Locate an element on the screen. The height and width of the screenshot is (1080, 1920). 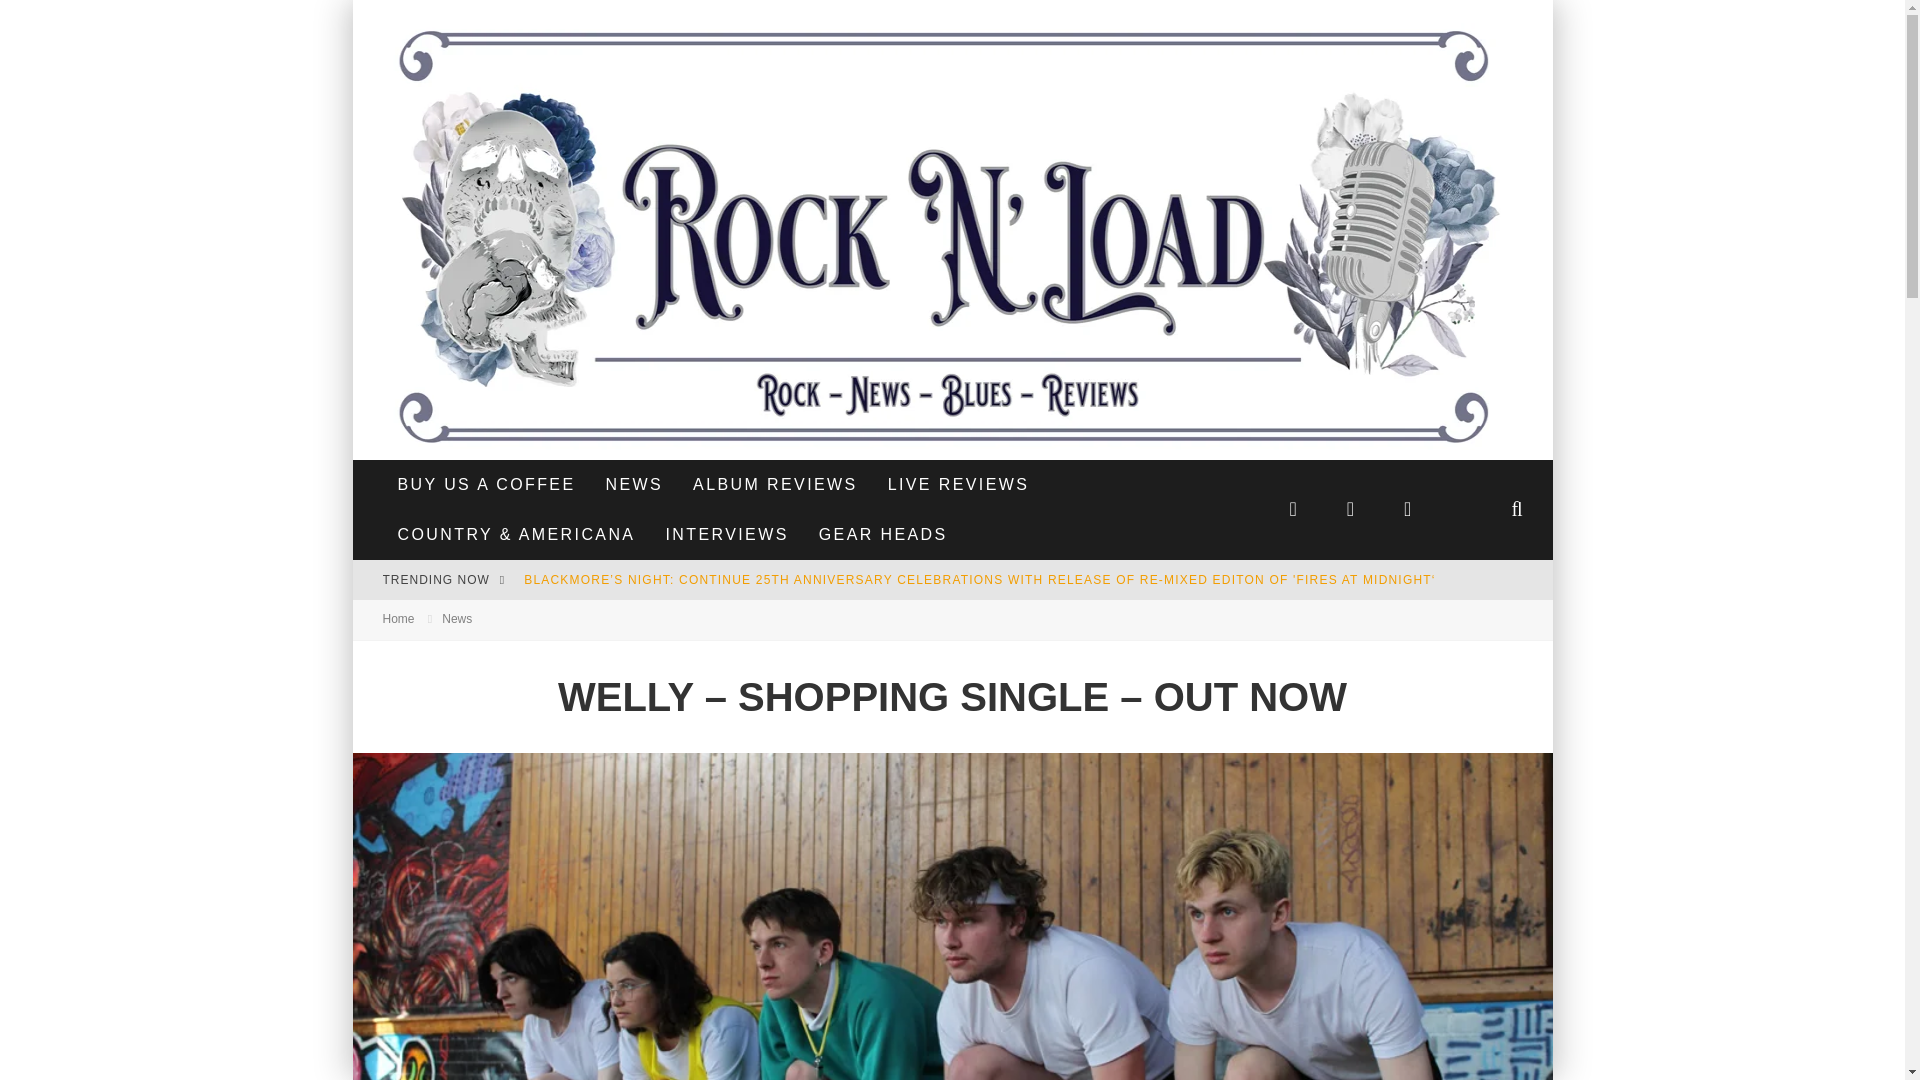
ALBUM REVIEWS is located at coordinates (775, 484).